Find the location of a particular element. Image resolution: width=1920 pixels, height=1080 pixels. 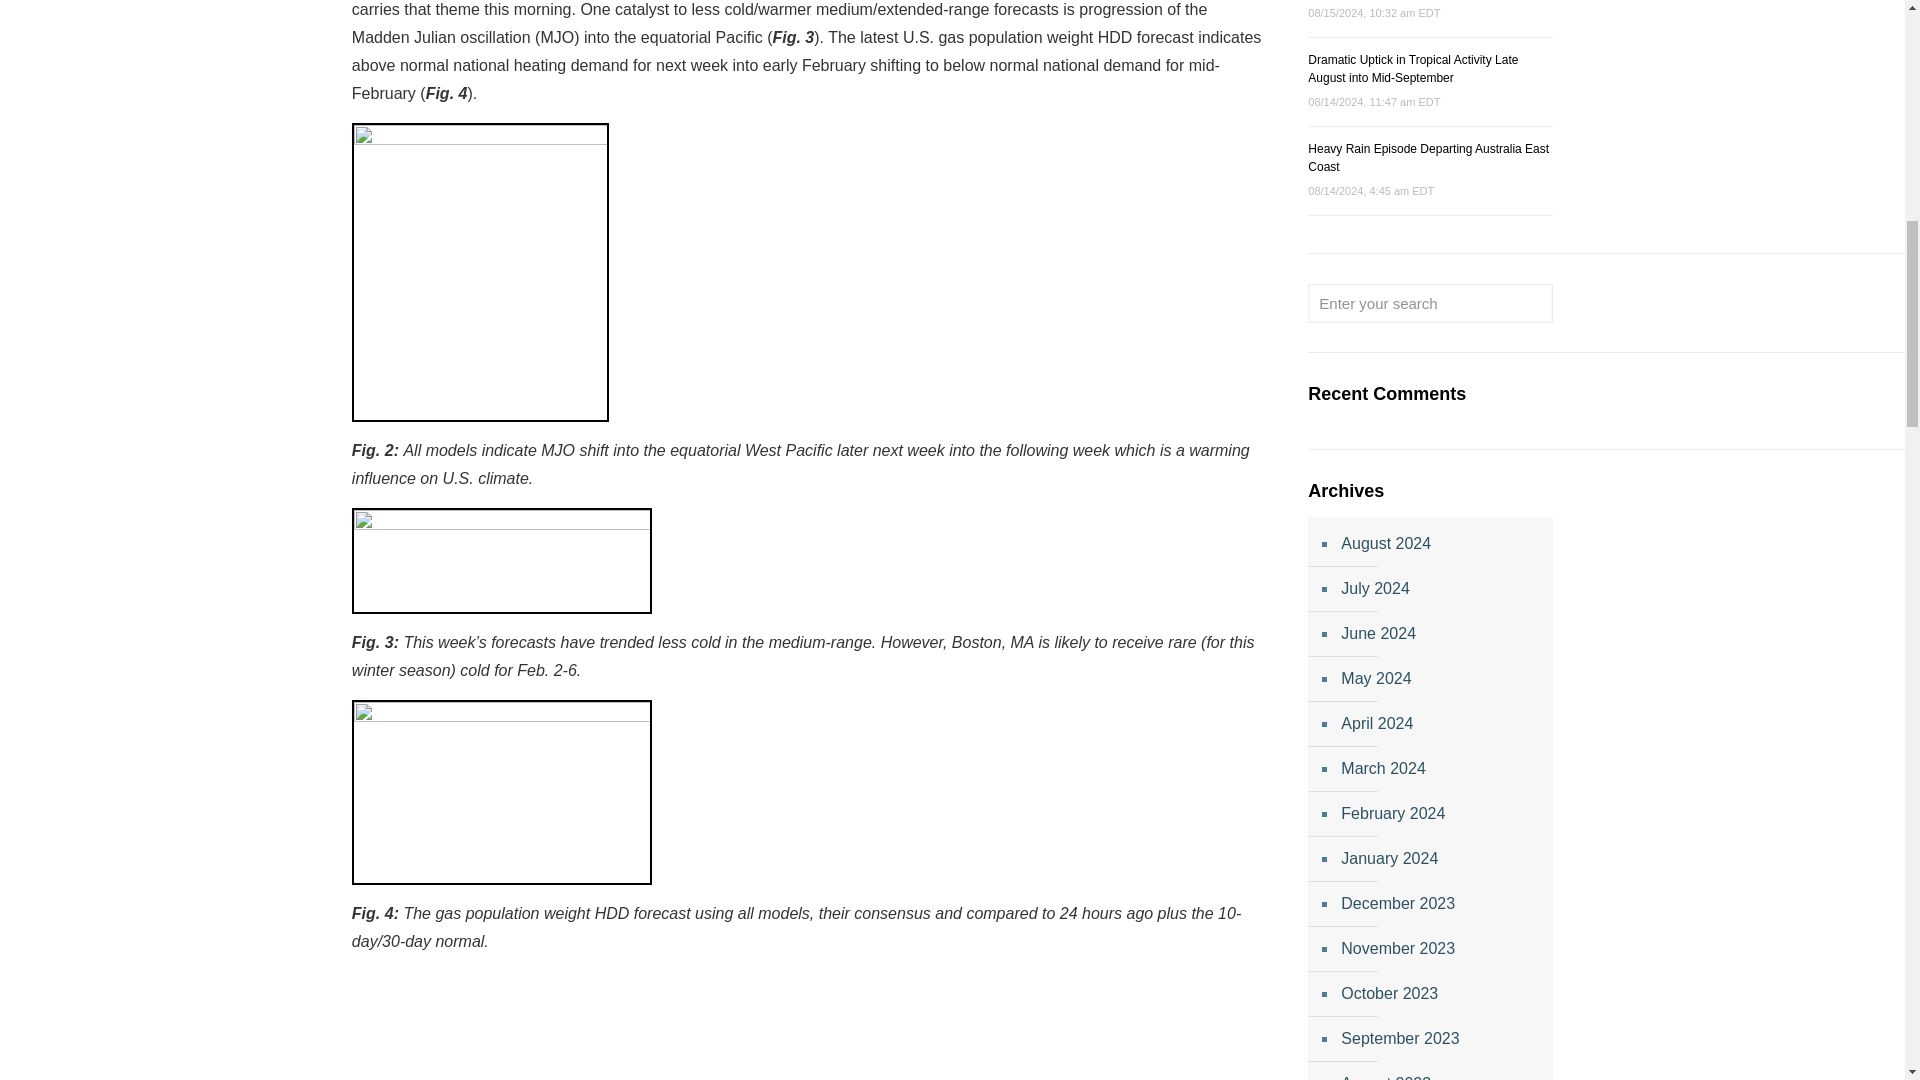

November 2023 is located at coordinates (1440, 949).